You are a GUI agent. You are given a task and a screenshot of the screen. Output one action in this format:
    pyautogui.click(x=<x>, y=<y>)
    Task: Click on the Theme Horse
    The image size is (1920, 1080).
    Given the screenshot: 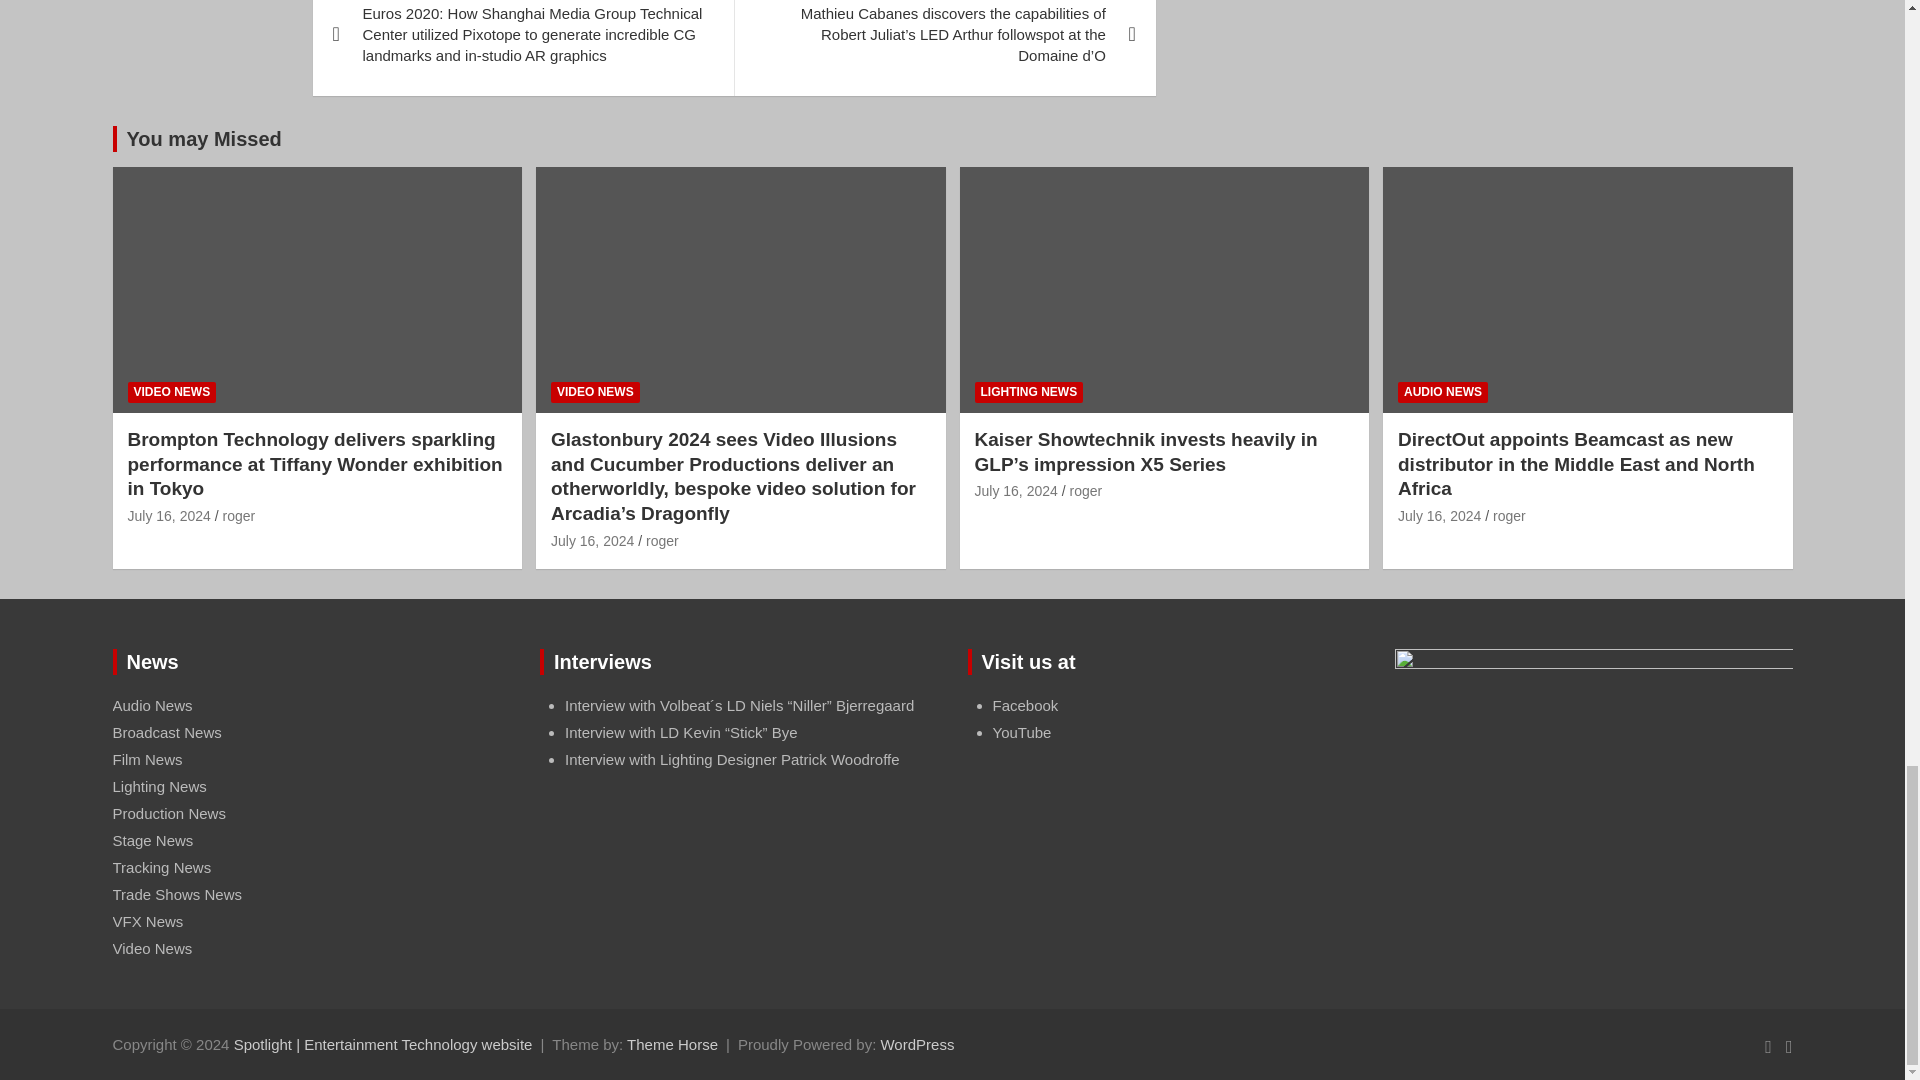 What is the action you would take?
    pyautogui.click(x=672, y=1044)
    